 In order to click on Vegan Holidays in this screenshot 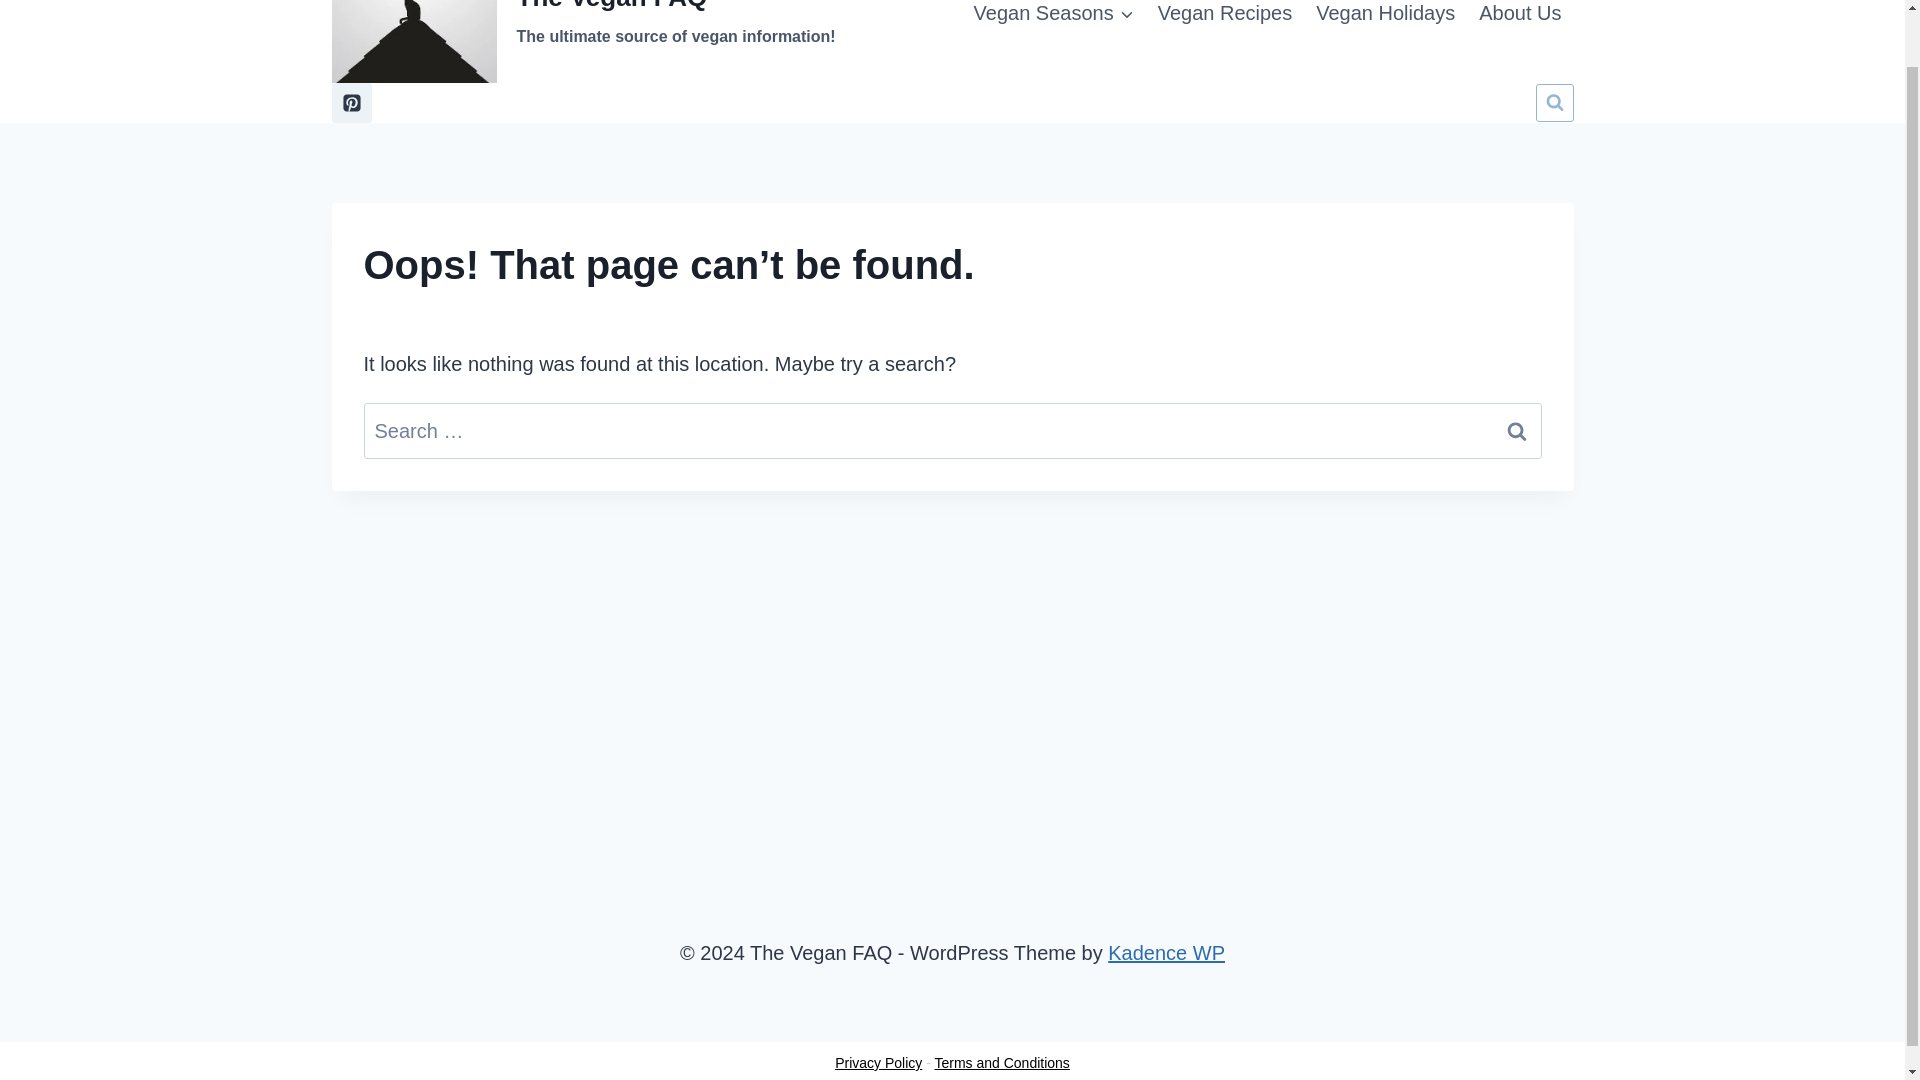, I will do `click(1384, 22)`.